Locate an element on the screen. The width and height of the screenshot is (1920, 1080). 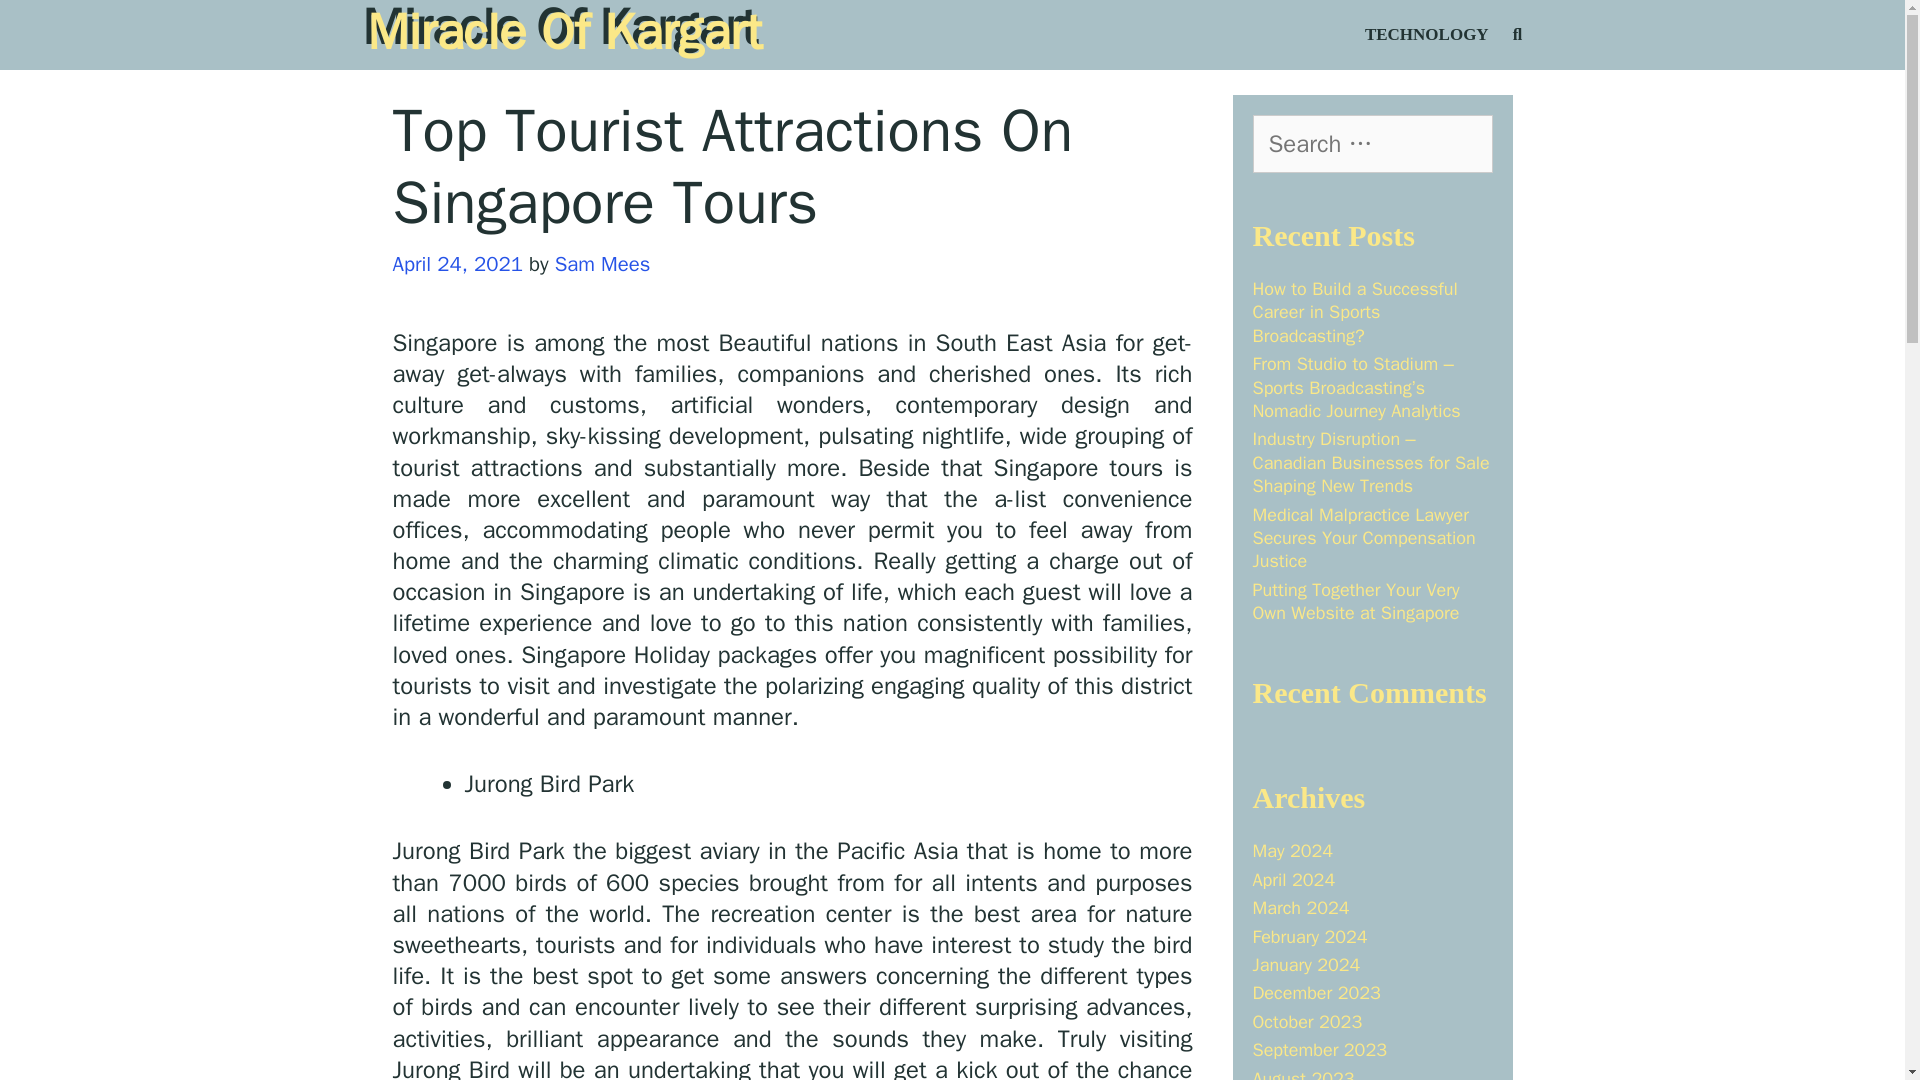
2:35 pm is located at coordinates (456, 263).